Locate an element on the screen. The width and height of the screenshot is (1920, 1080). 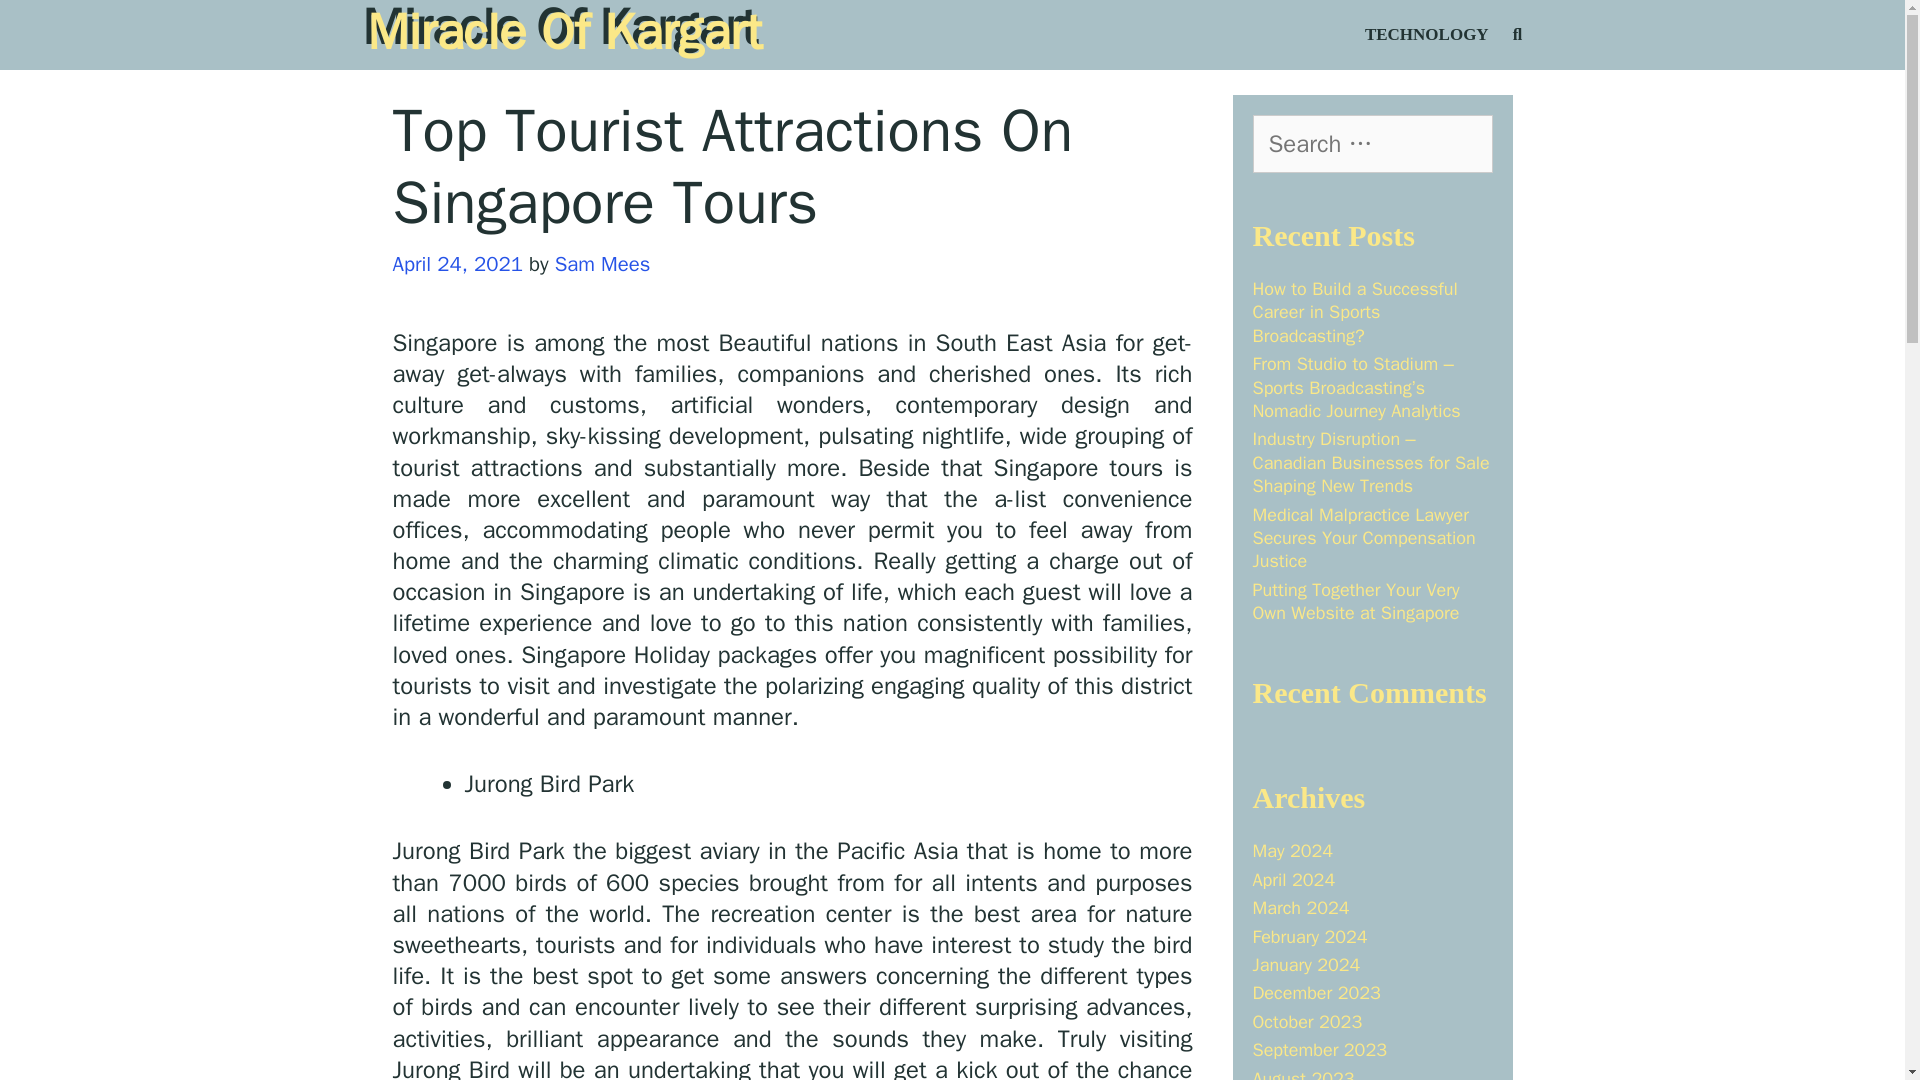
2:35 pm is located at coordinates (456, 263).